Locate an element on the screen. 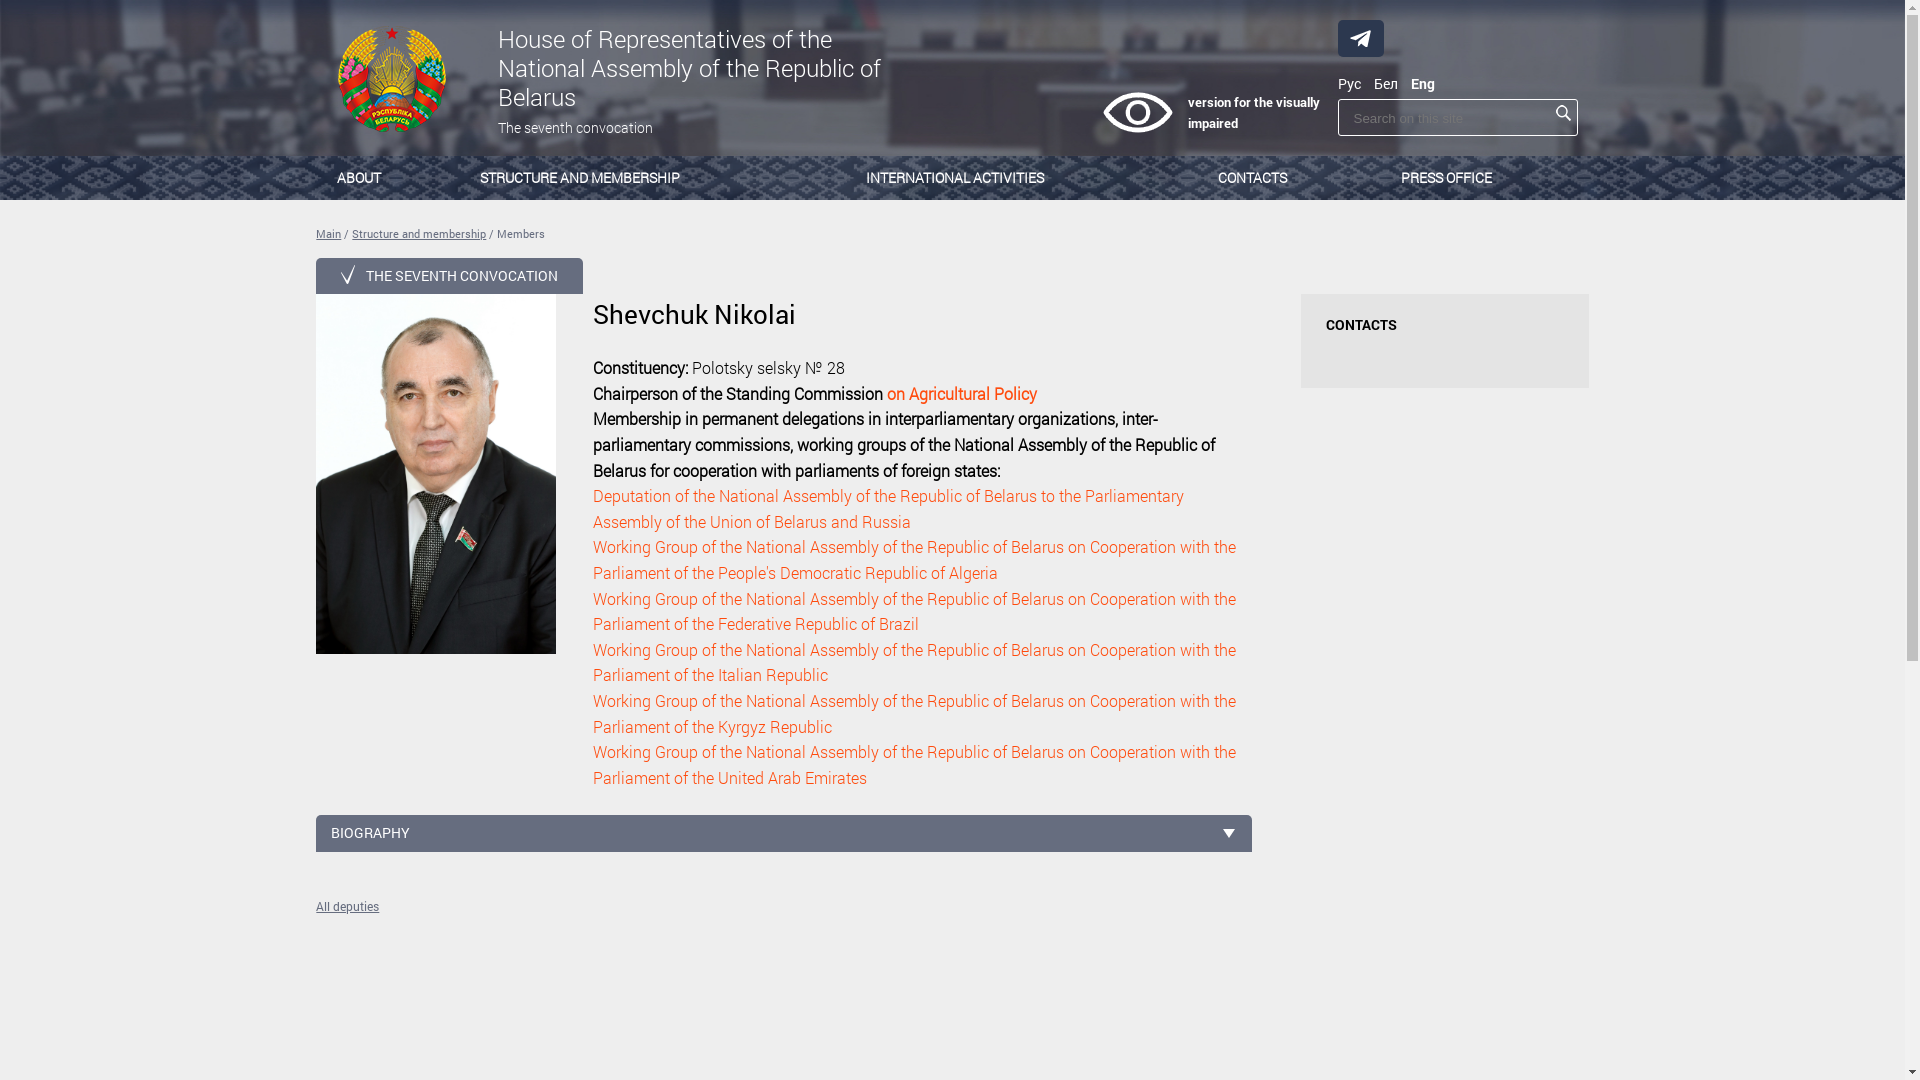  on Agricultural Policy is located at coordinates (962, 394).